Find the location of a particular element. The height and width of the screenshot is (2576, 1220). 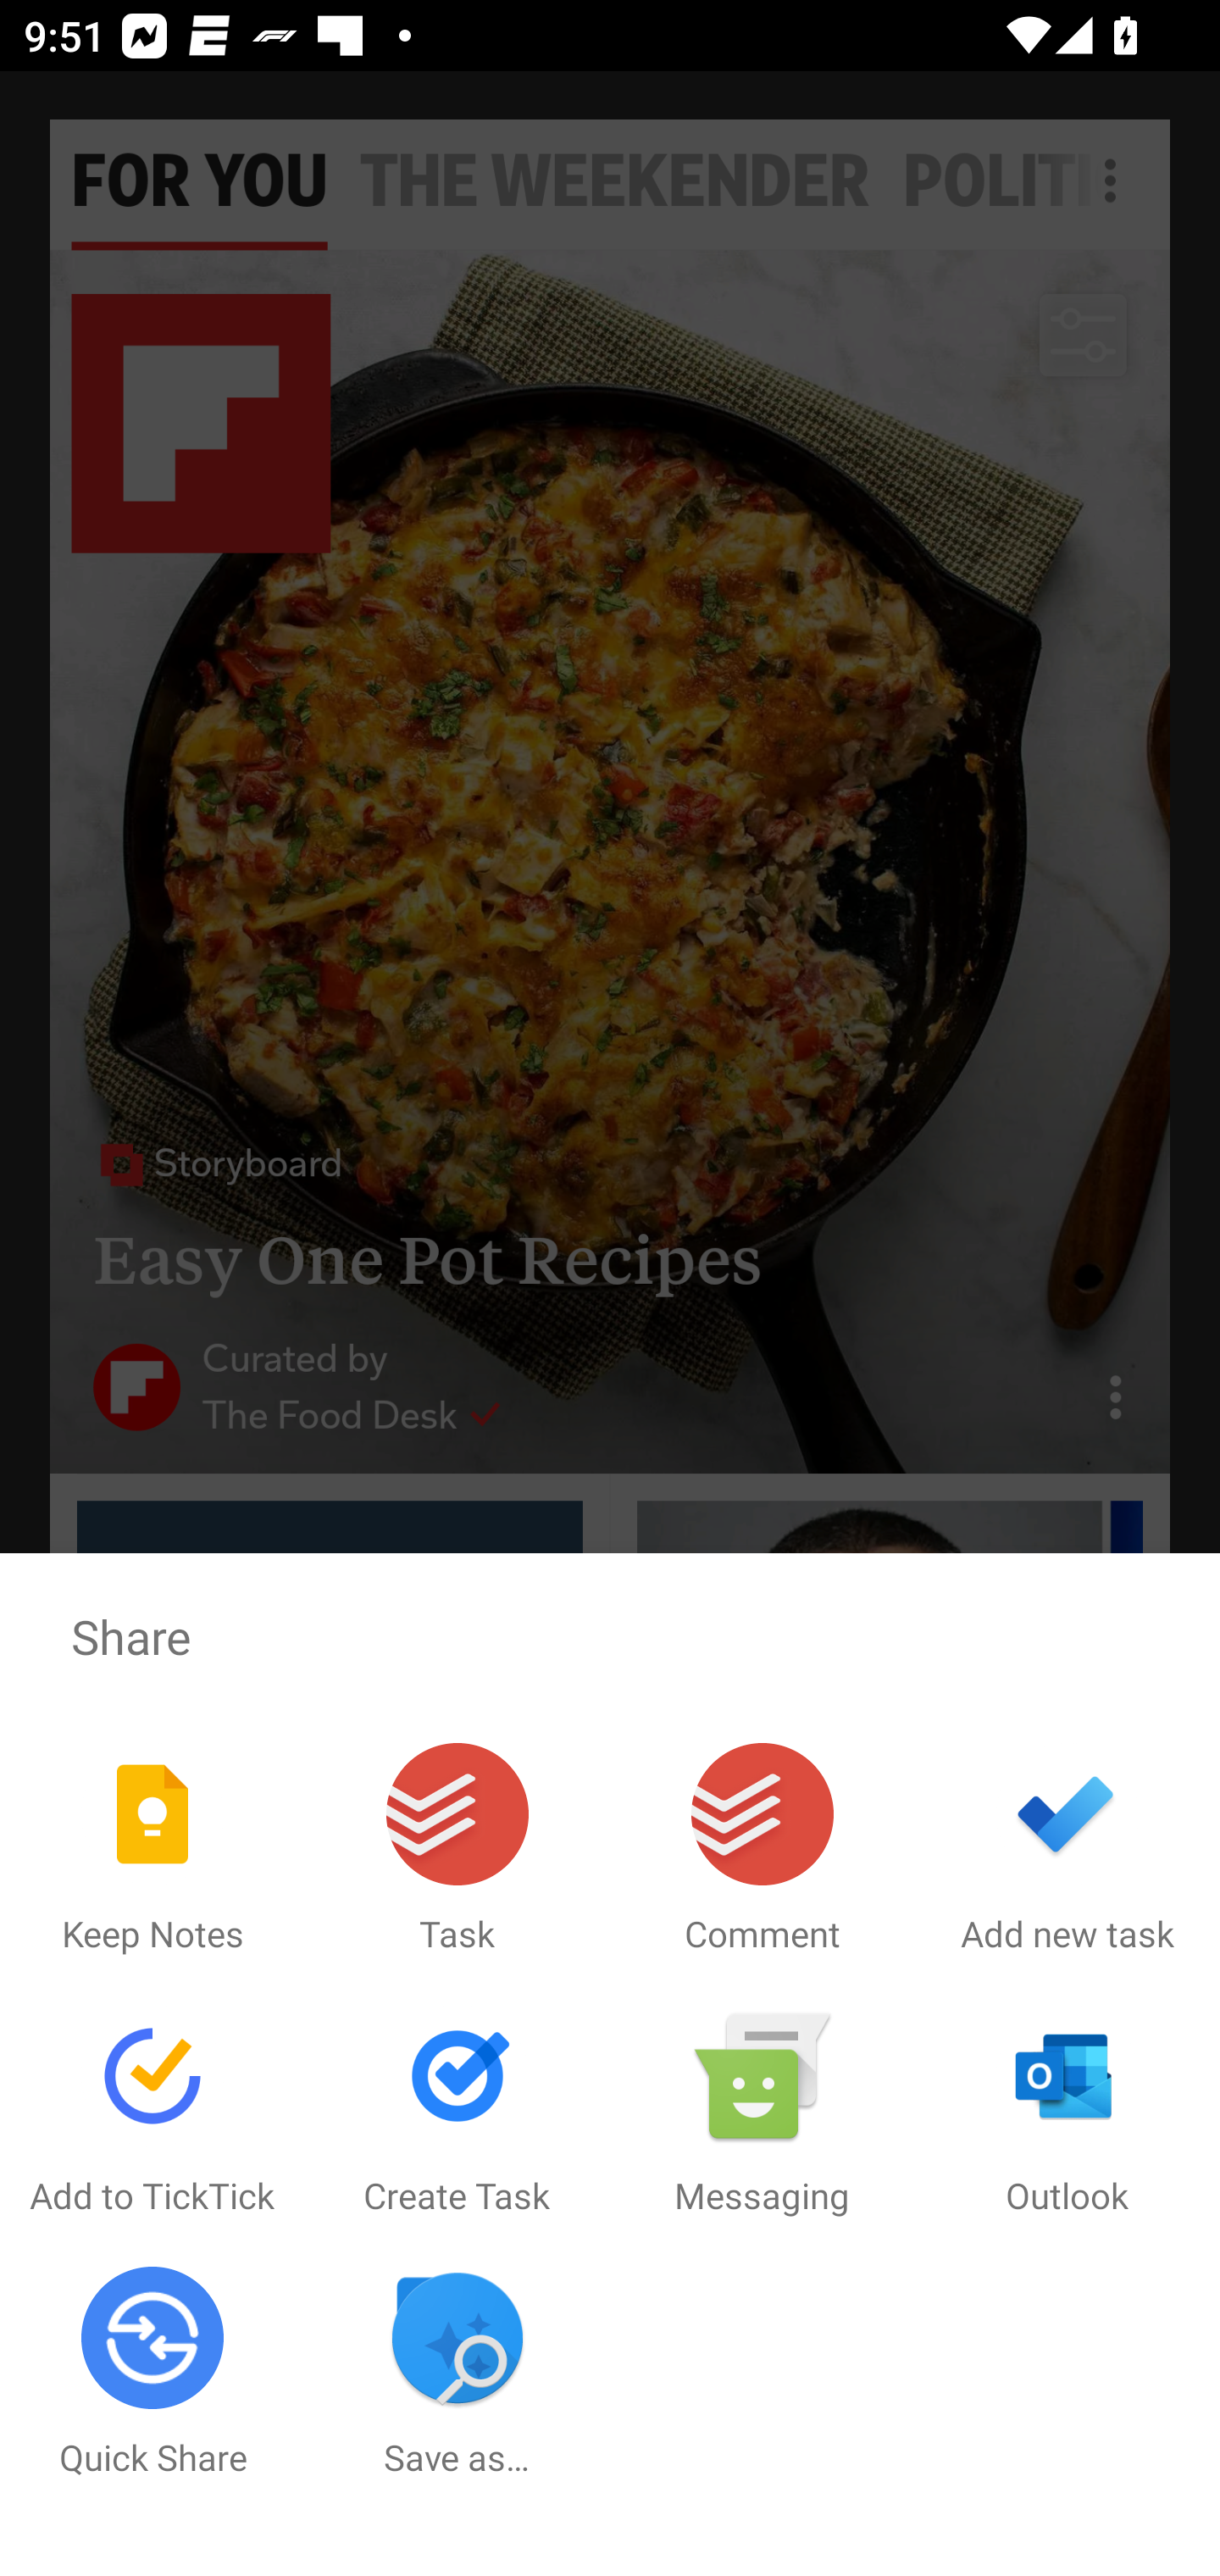

Messaging is located at coordinates (762, 2112).